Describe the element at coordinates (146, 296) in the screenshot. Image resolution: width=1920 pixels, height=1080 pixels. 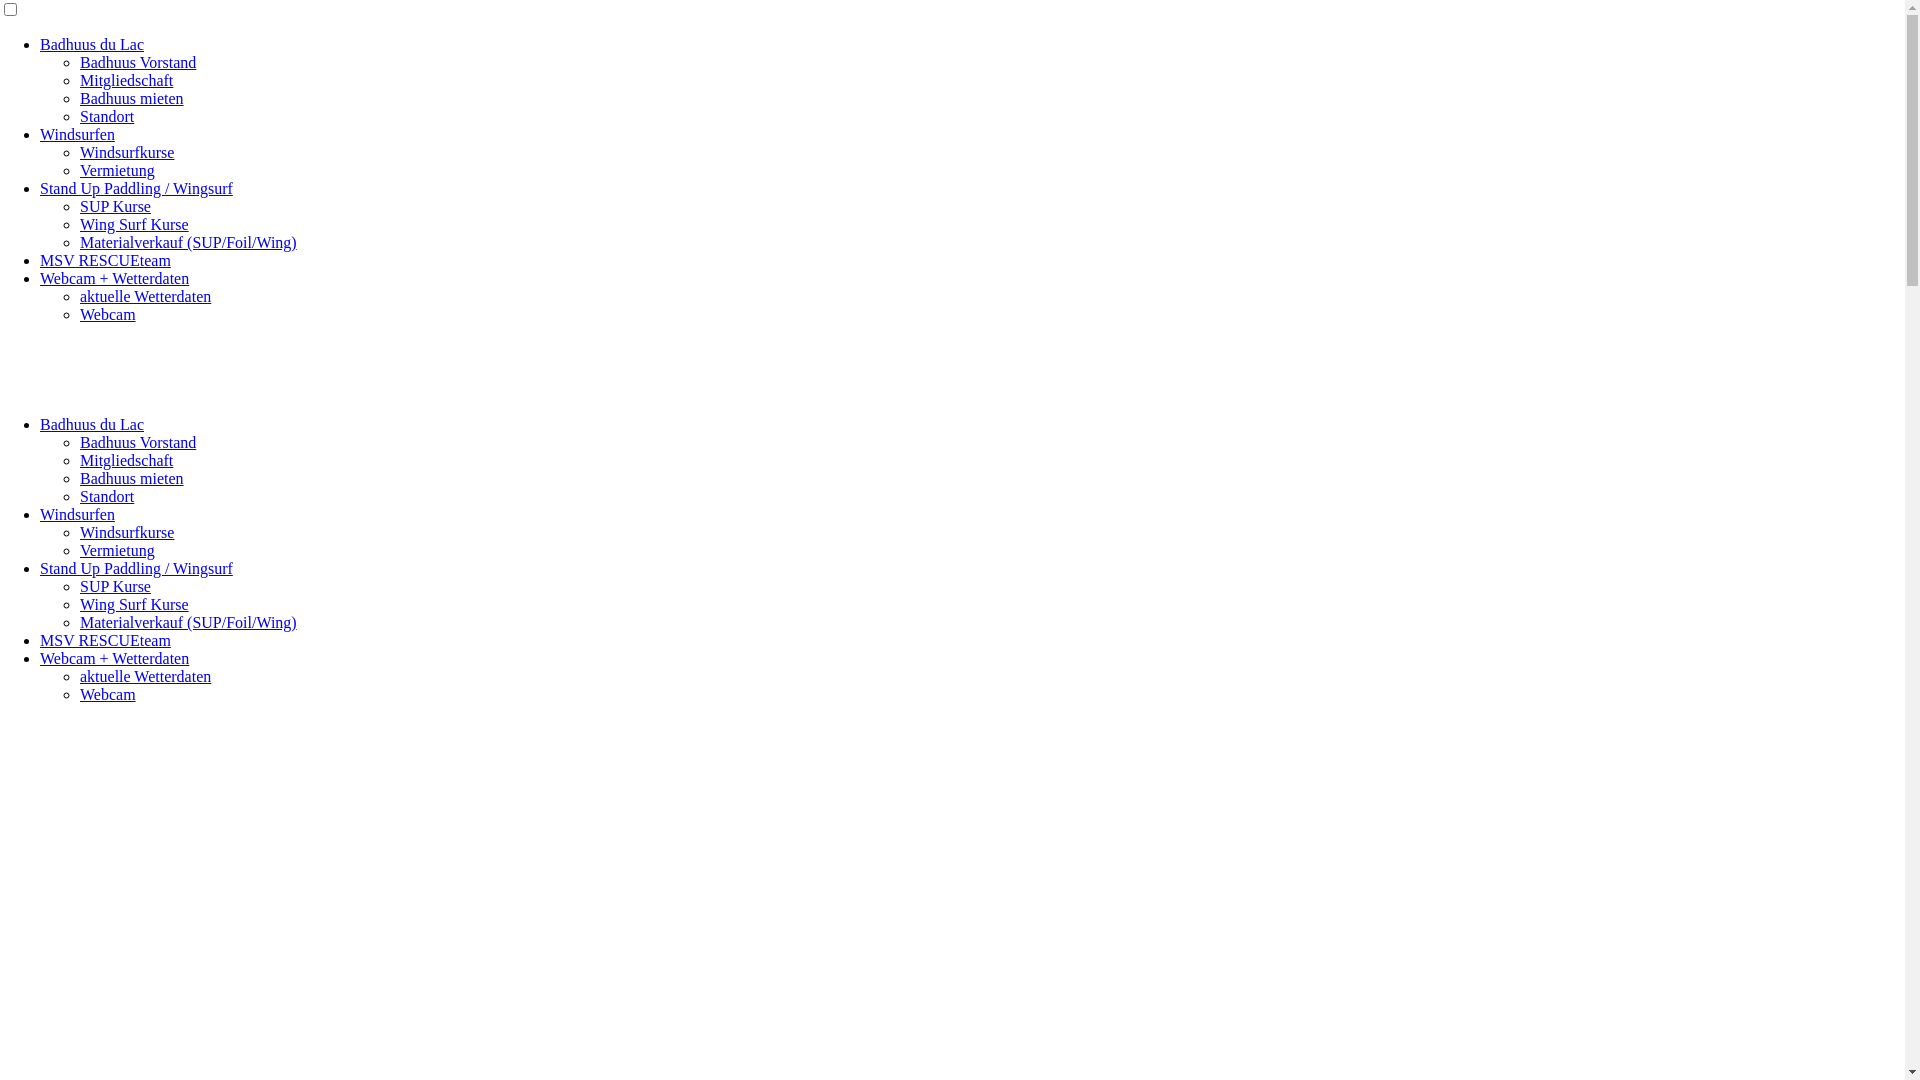
I see `aktuelle Wetterdaten` at that location.